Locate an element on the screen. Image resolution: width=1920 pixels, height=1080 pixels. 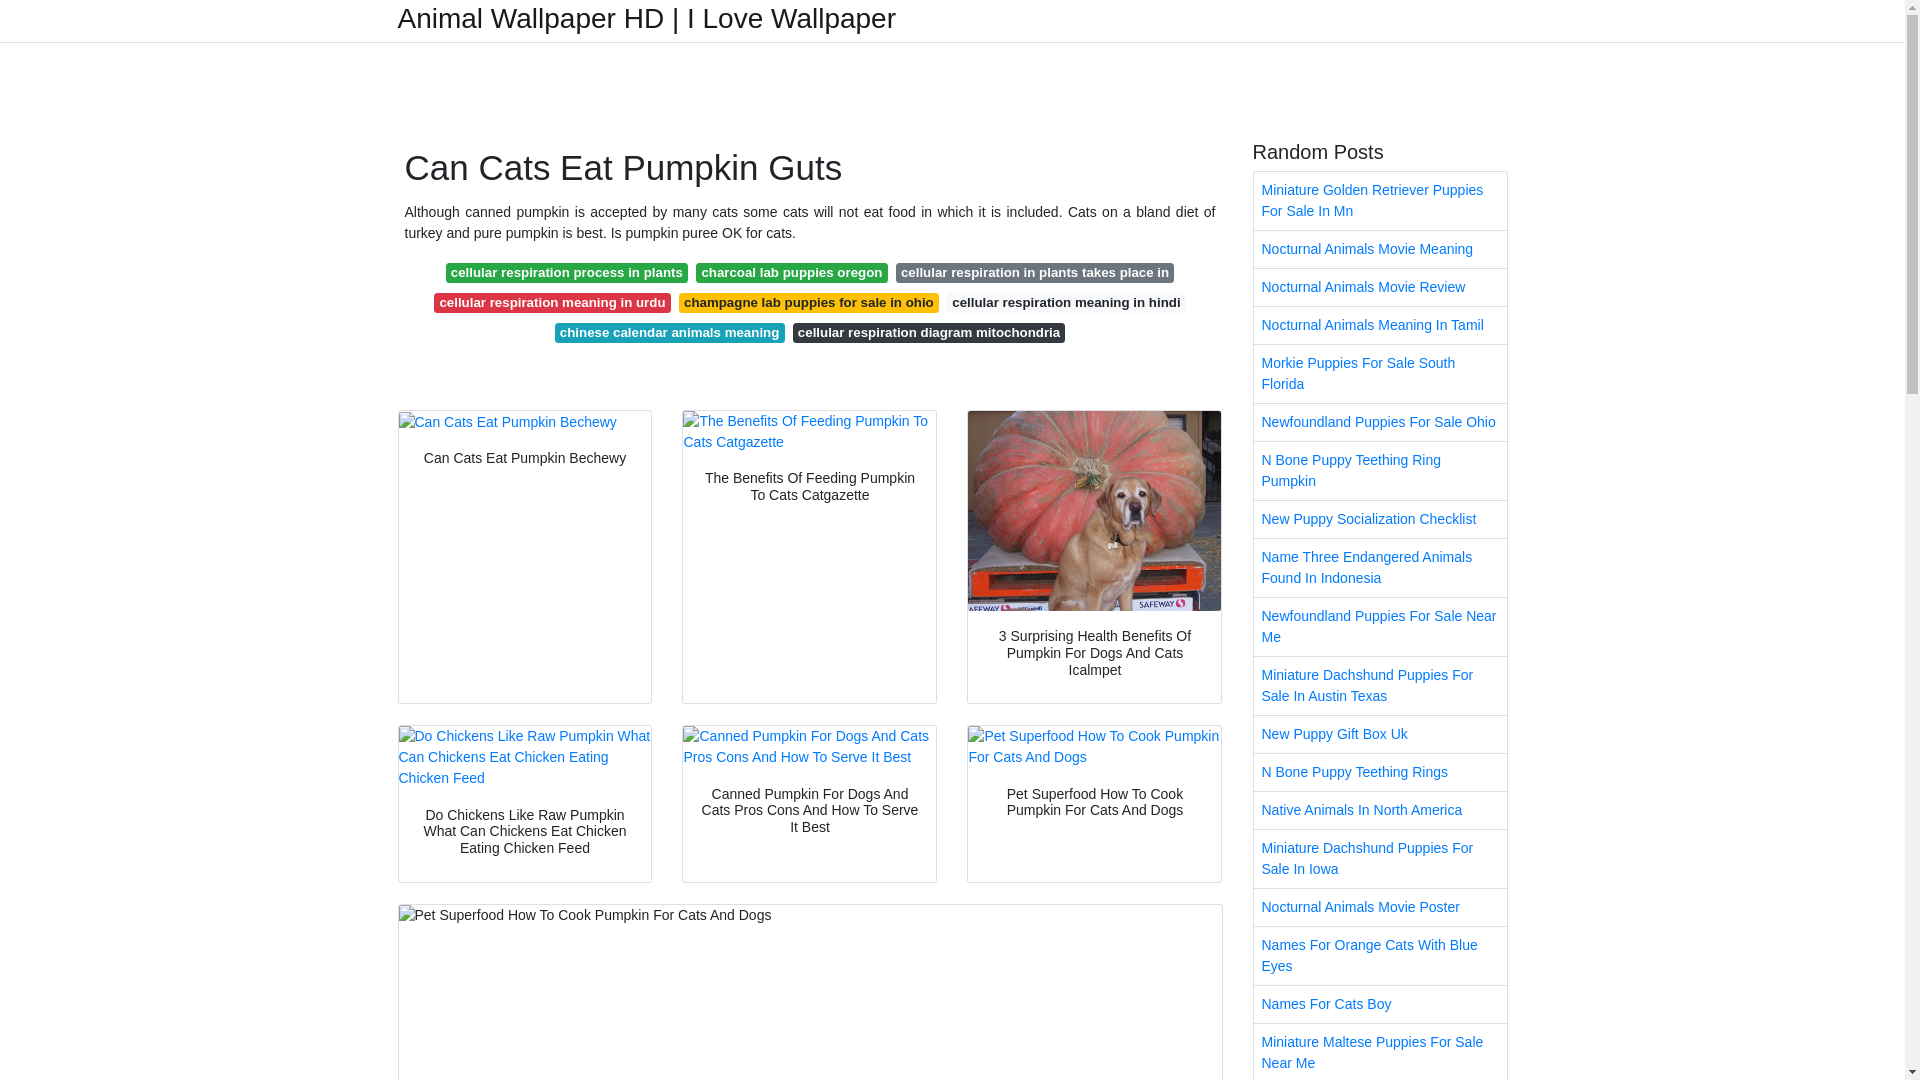
champagne lab puppies for sale in ohio is located at coordinates (808, 302).